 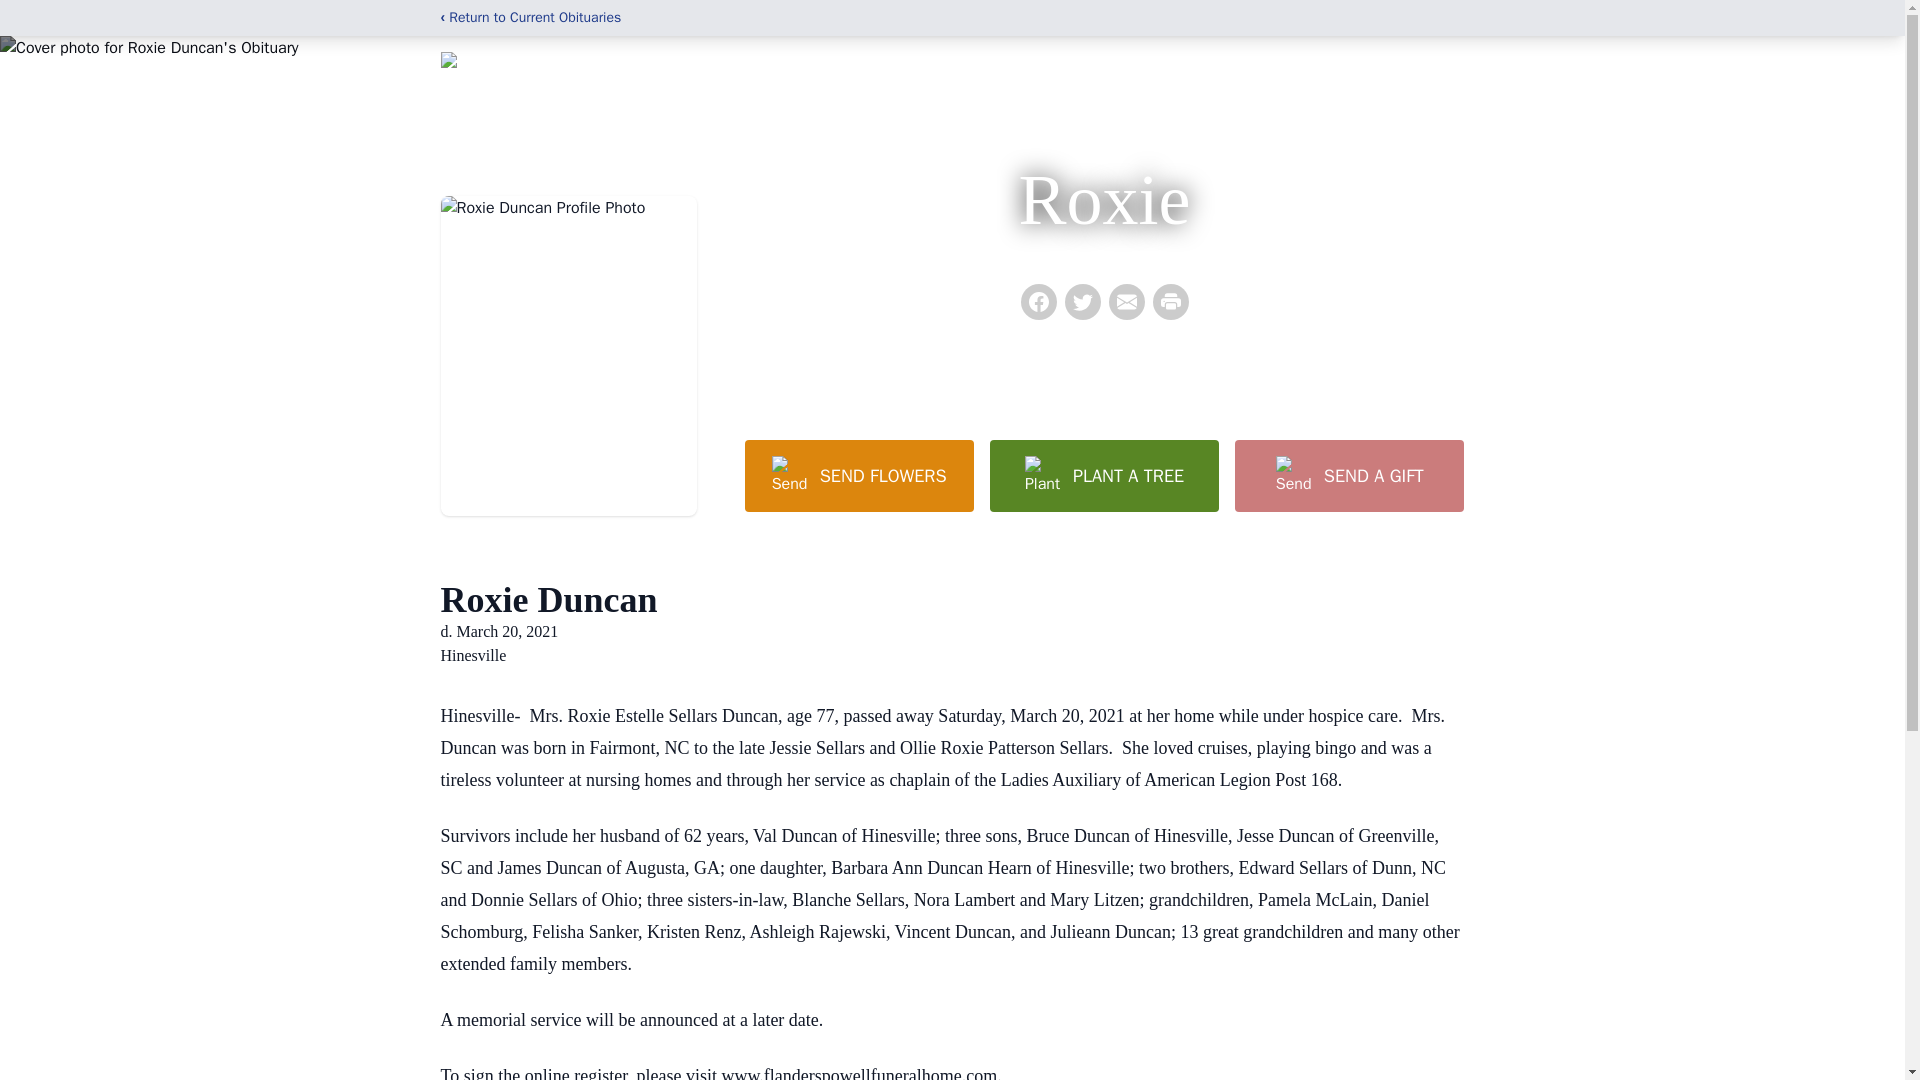 What do you see at coordinates (858, 475) in the screenshot?
I see `SEND FLOWERS` at bounding box center [858, 475].